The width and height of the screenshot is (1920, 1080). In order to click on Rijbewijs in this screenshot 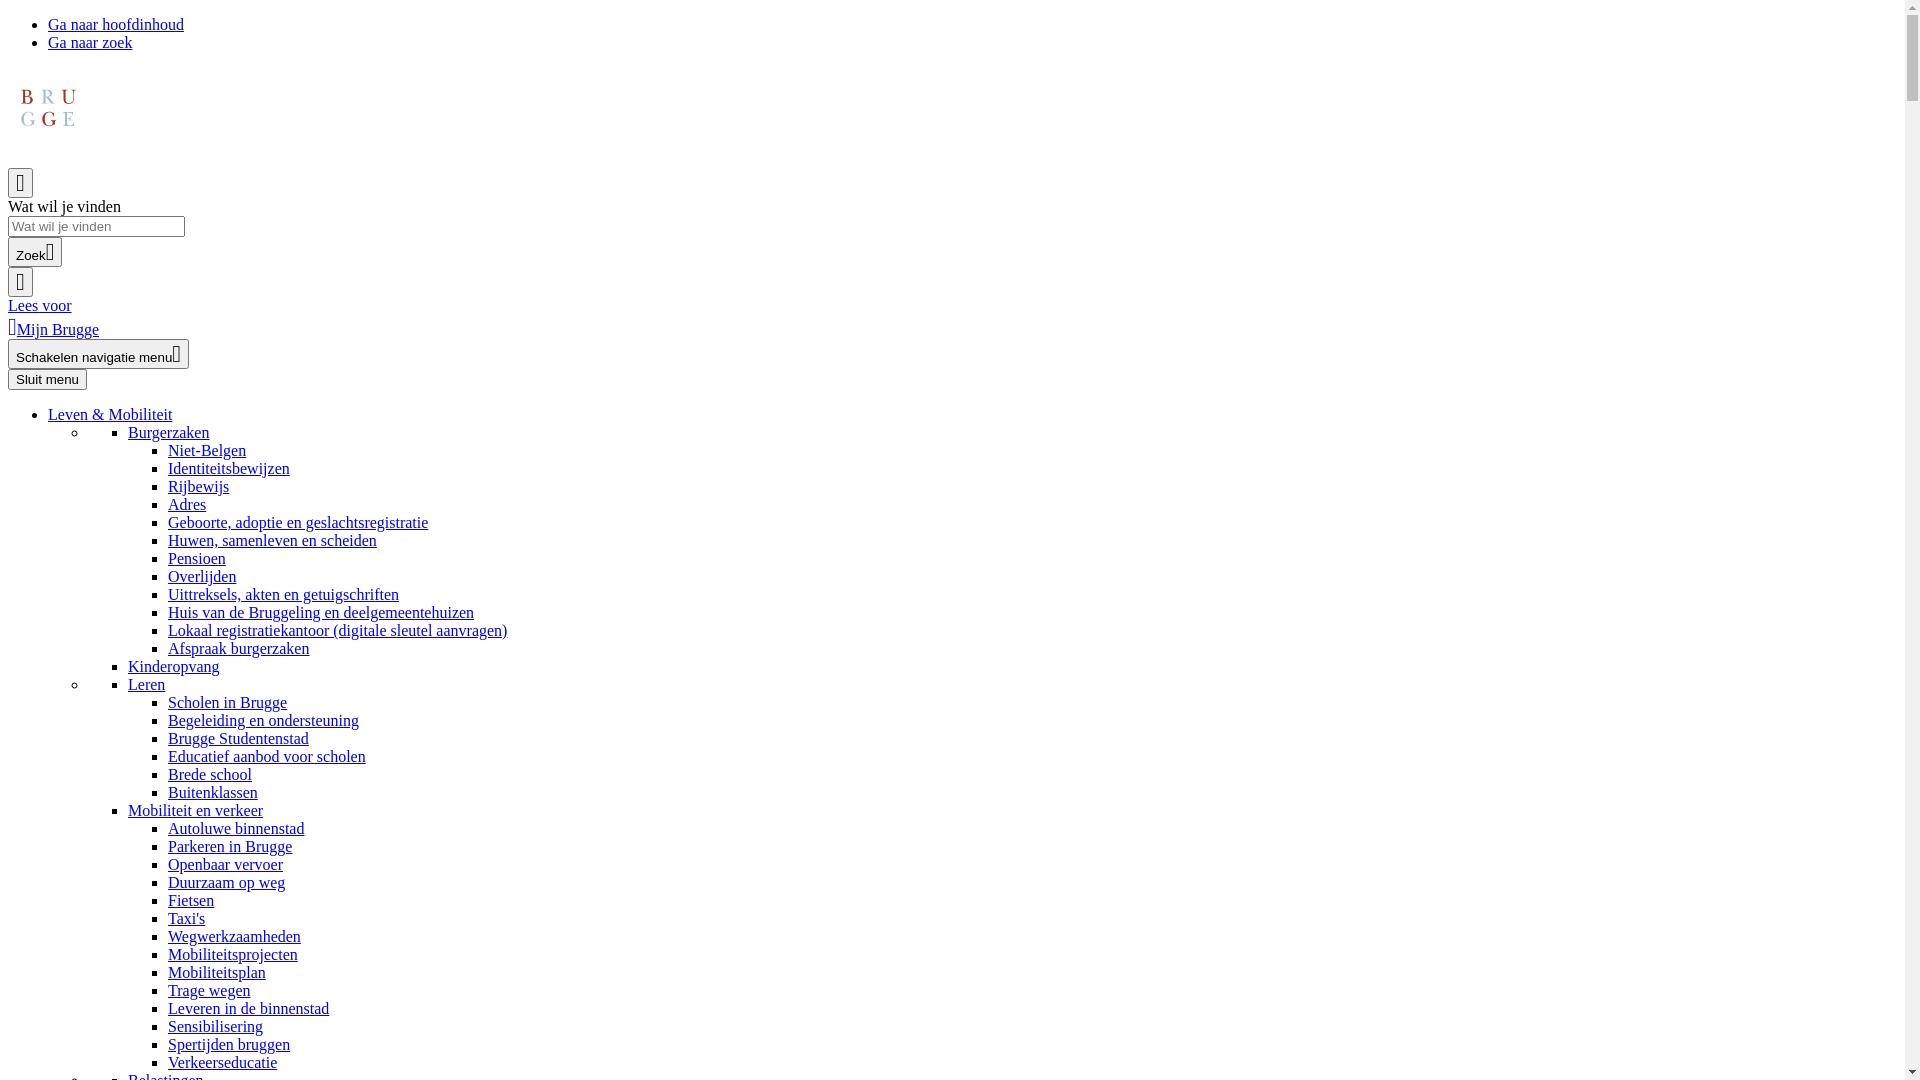, I will do `click(198, 486)`.